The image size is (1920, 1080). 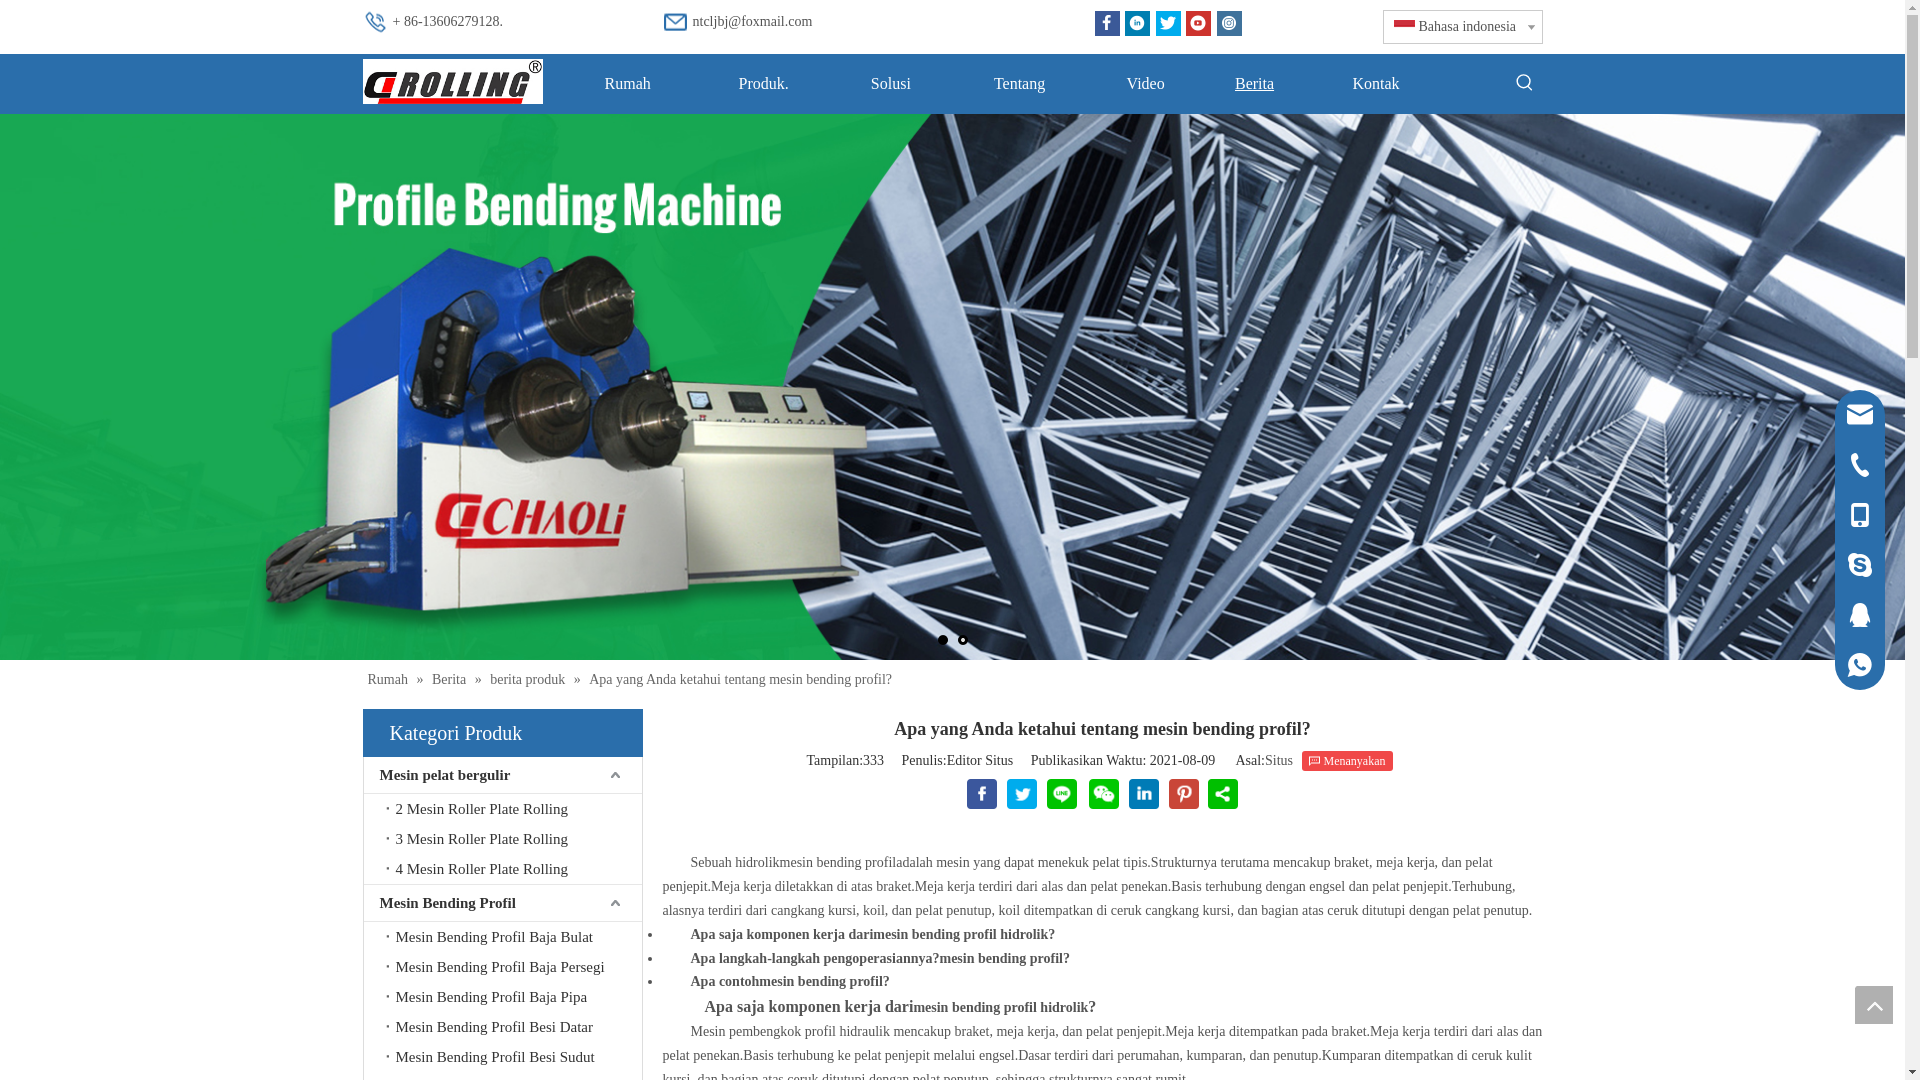 What do you see at coordinates (1228, 24) in the screenshot?
I see `Instagram` at bounding box center [1228, 24].